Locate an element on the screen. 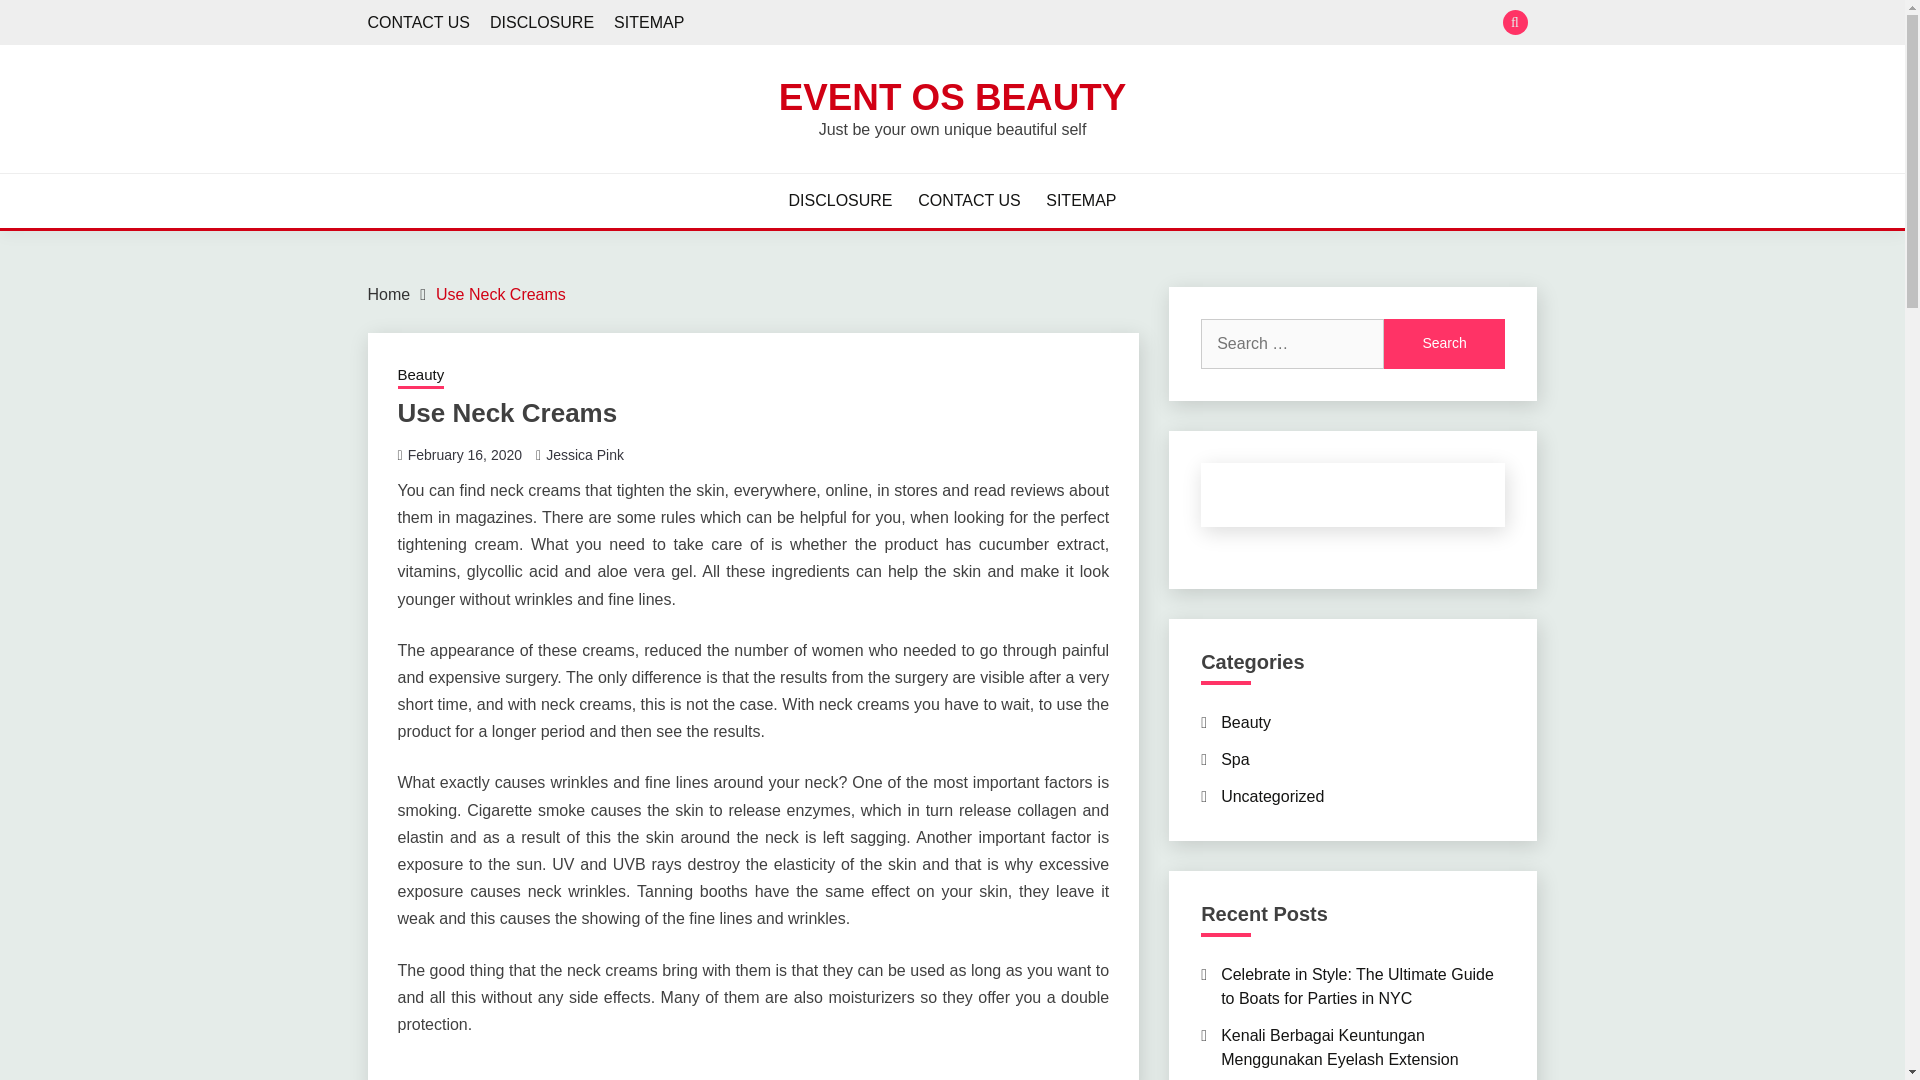 This screenshot has height=1080, width=1920. Jessica Pink is located at coordinates (584, 455).